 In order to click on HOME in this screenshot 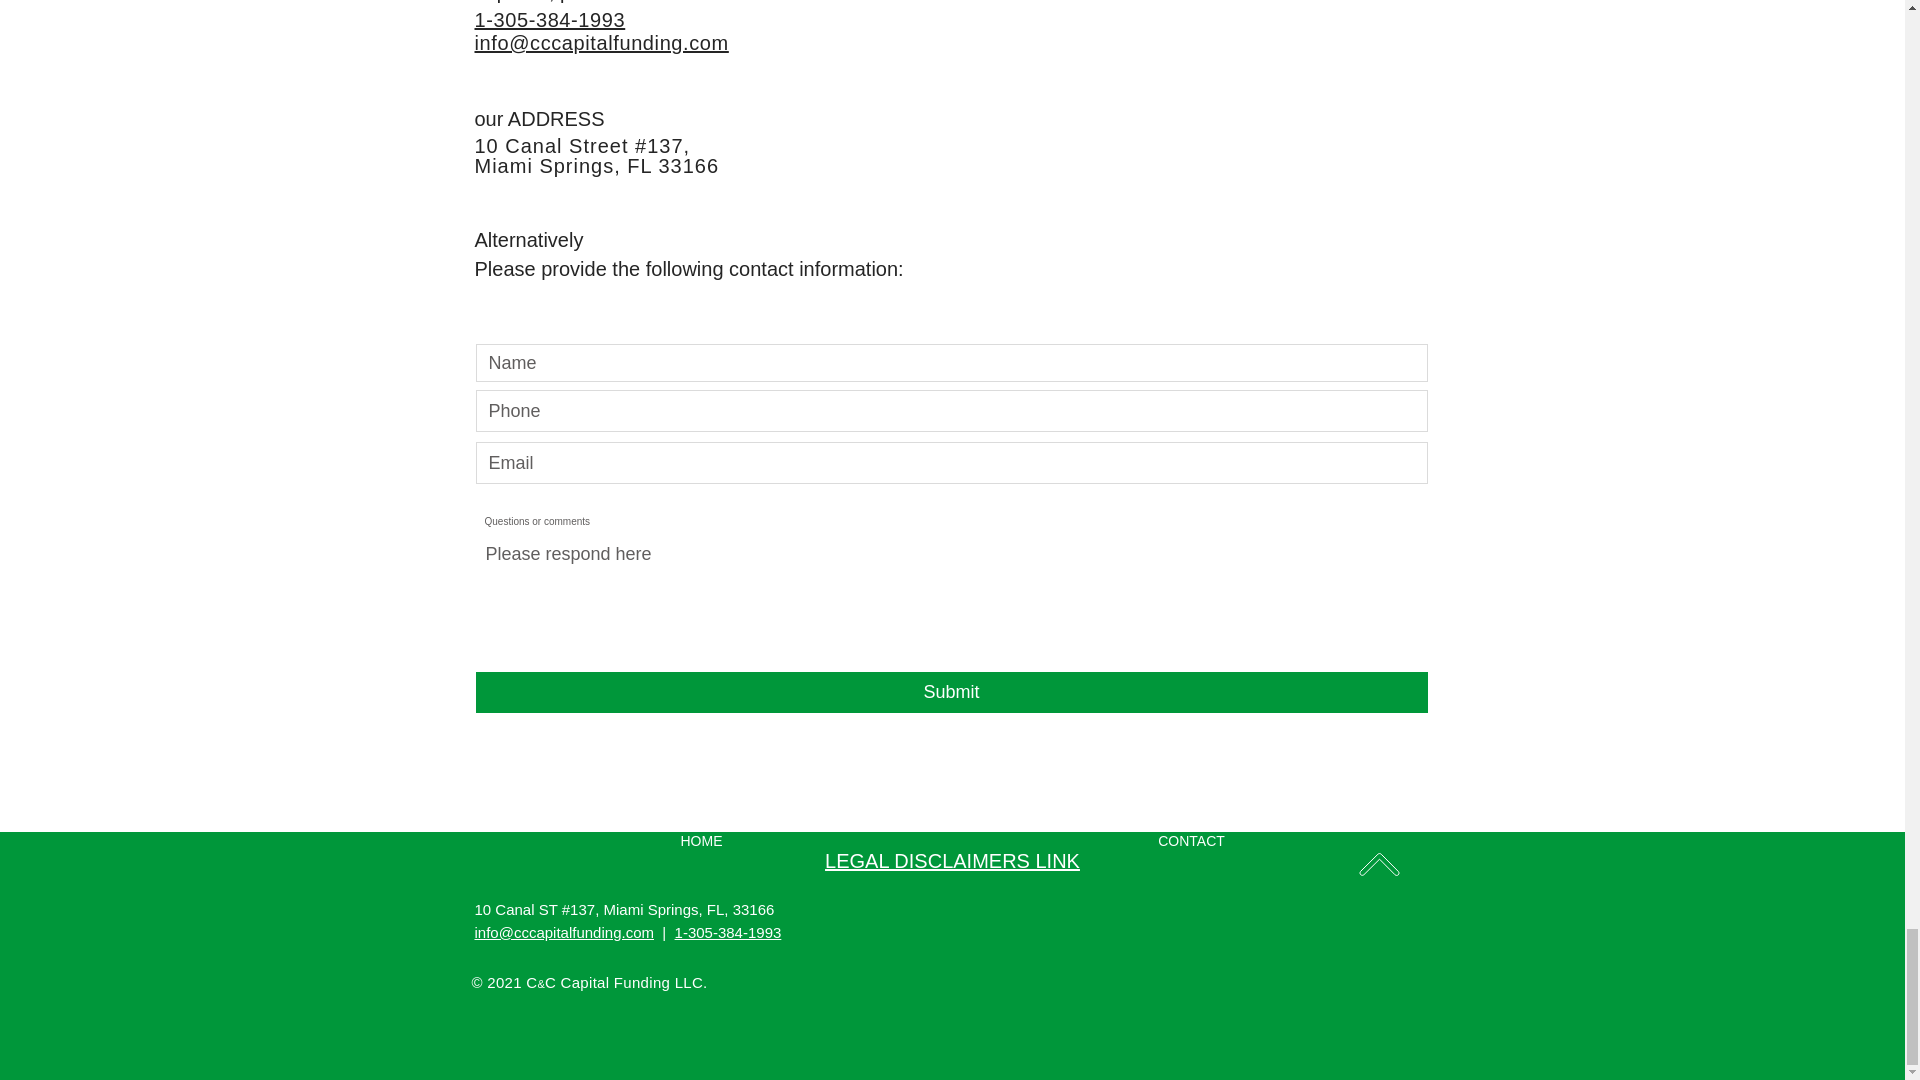, I will do `click(701, 840)`.